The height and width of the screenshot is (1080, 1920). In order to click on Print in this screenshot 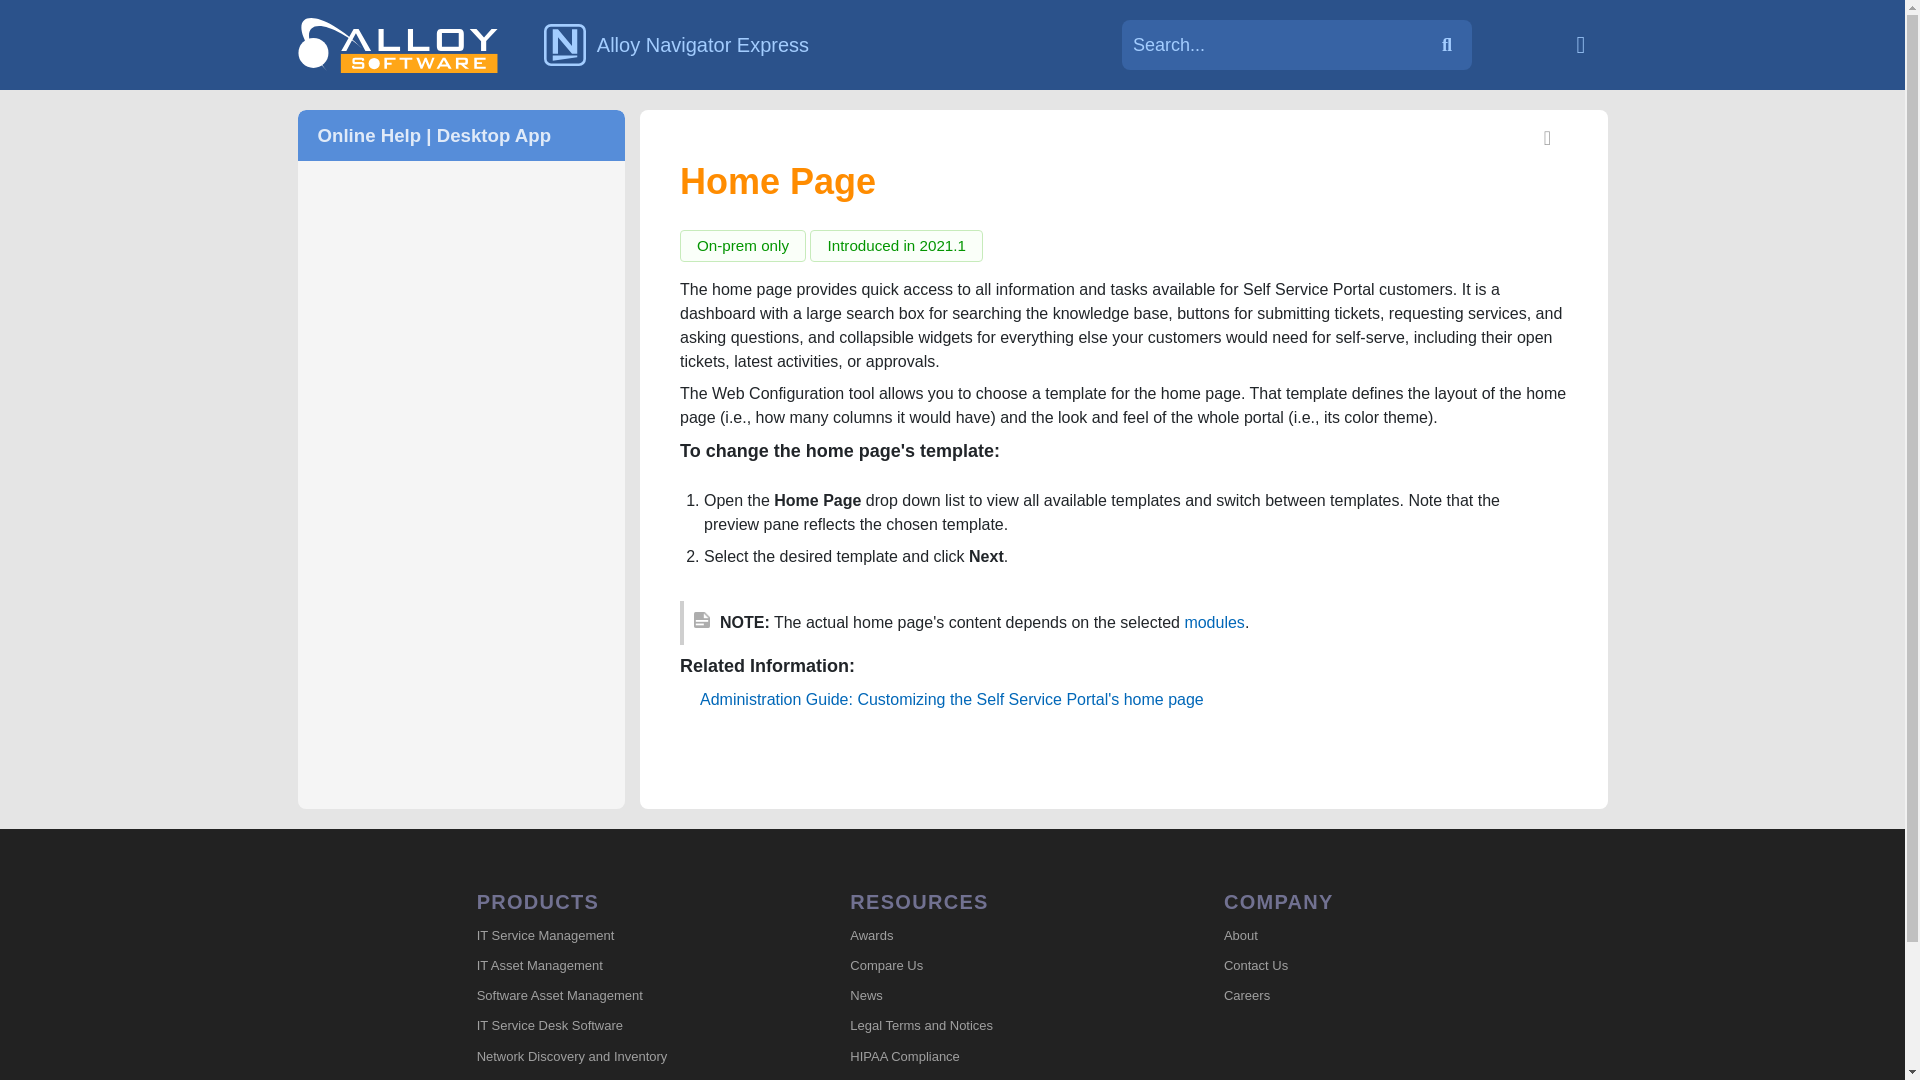, I will do `click(1548, 140)`.